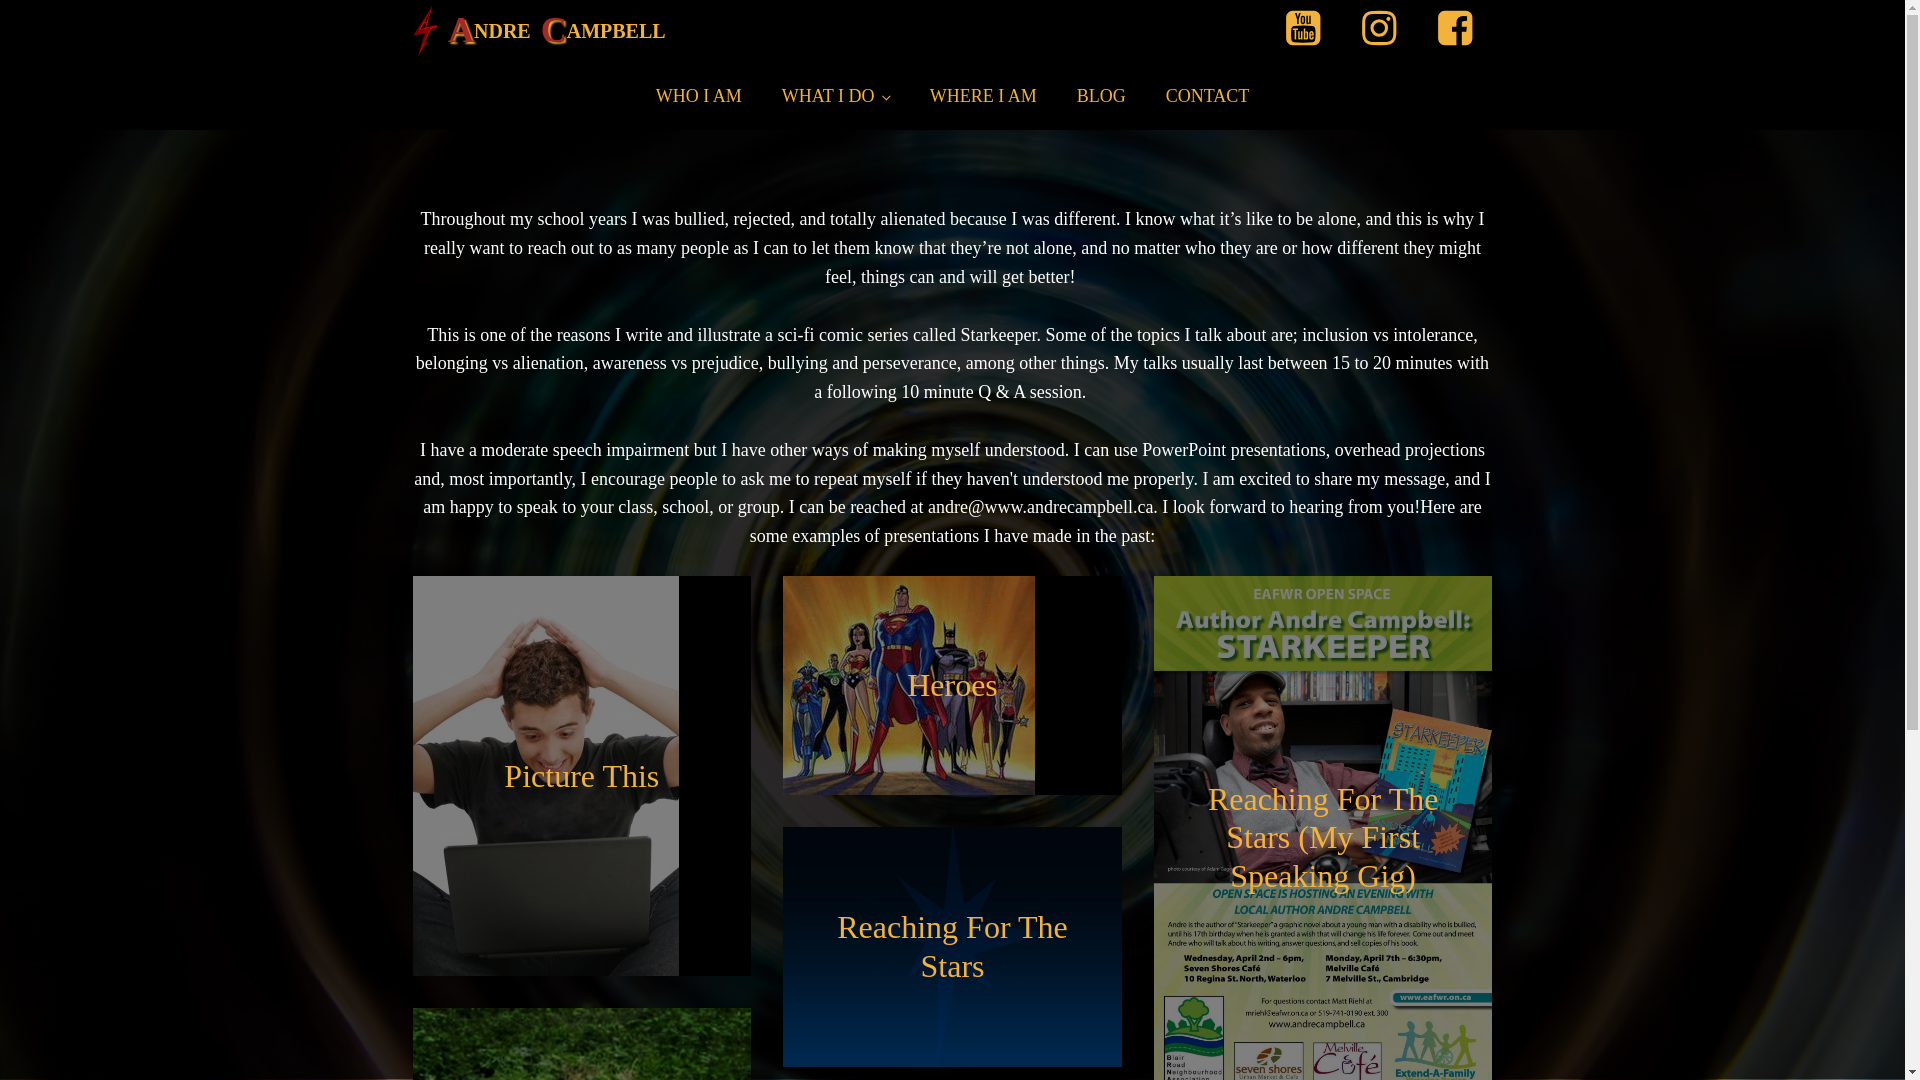  Describe the element at coordinates (1102, 96) in the screenshot. I see `BLOG` at that location.